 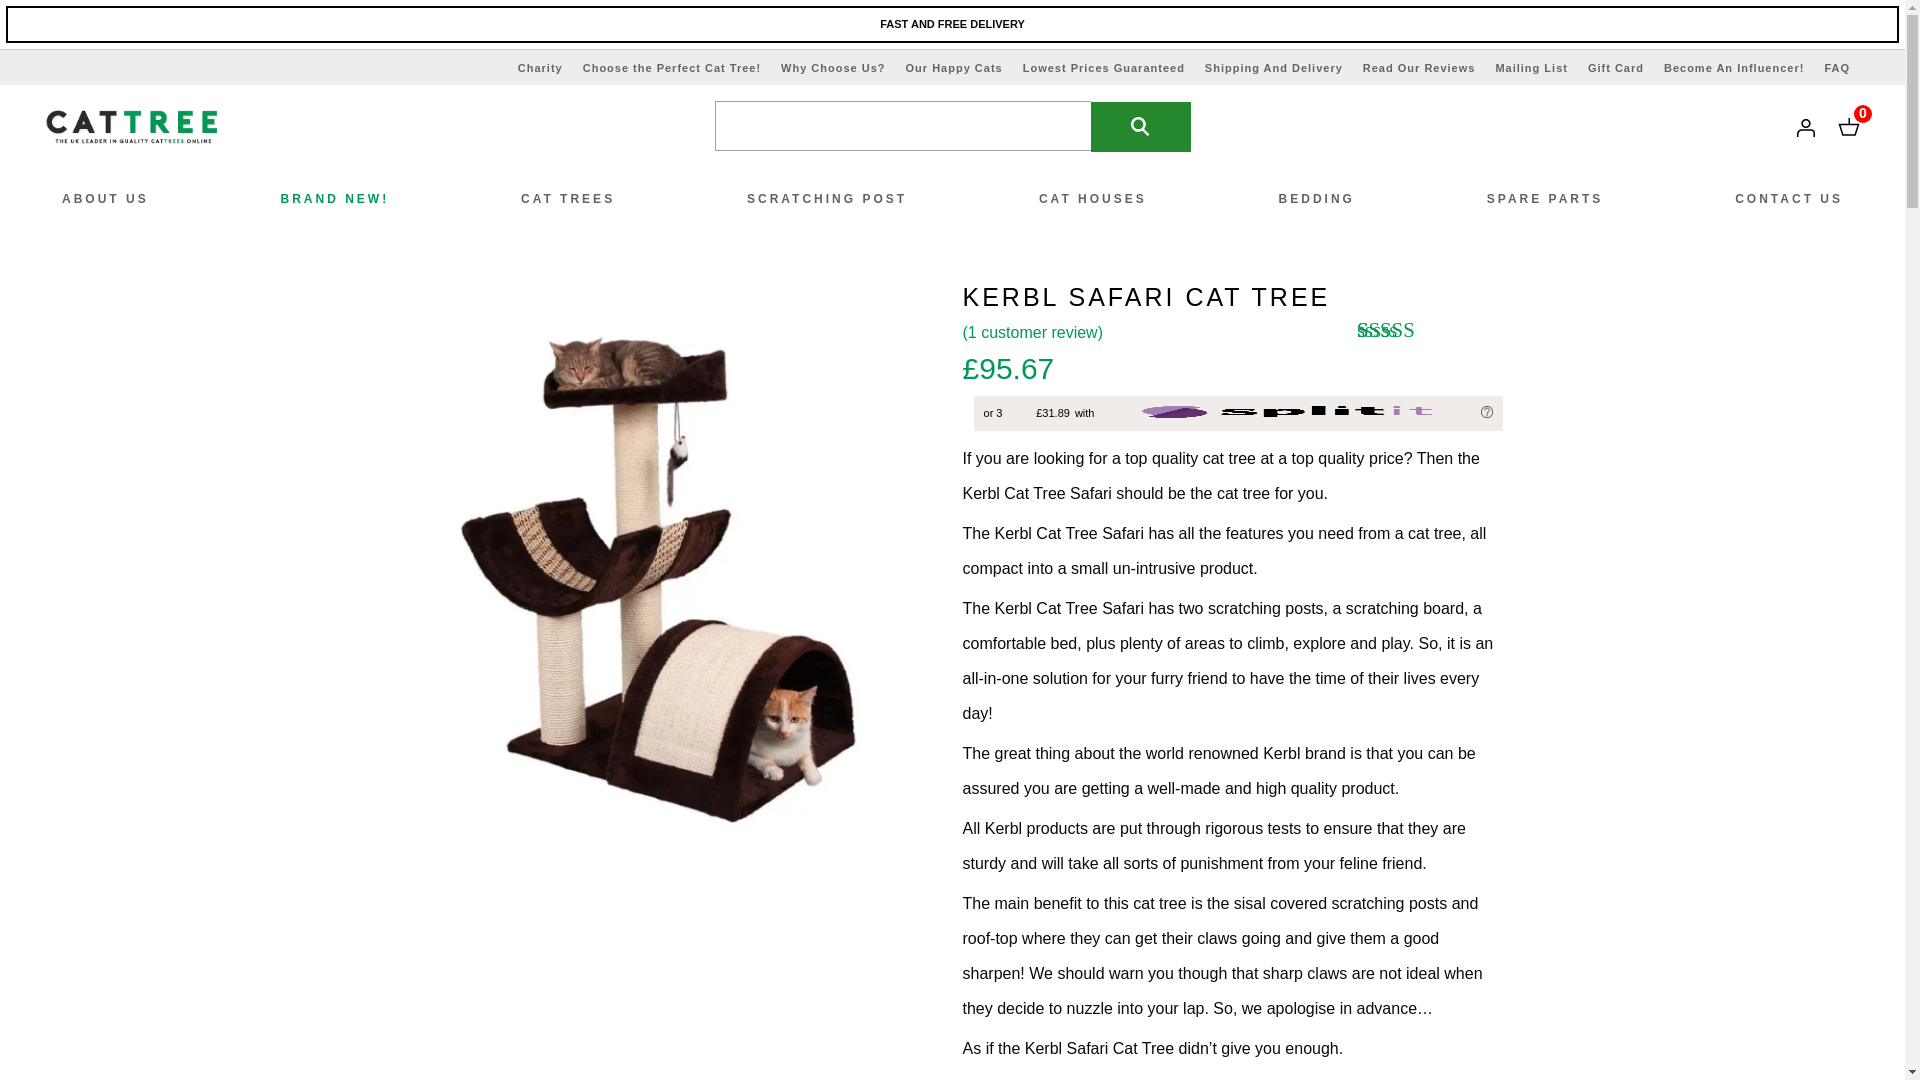 I want to click on Choose the Perfect Cat Tree!, so click(x=672, y=68).